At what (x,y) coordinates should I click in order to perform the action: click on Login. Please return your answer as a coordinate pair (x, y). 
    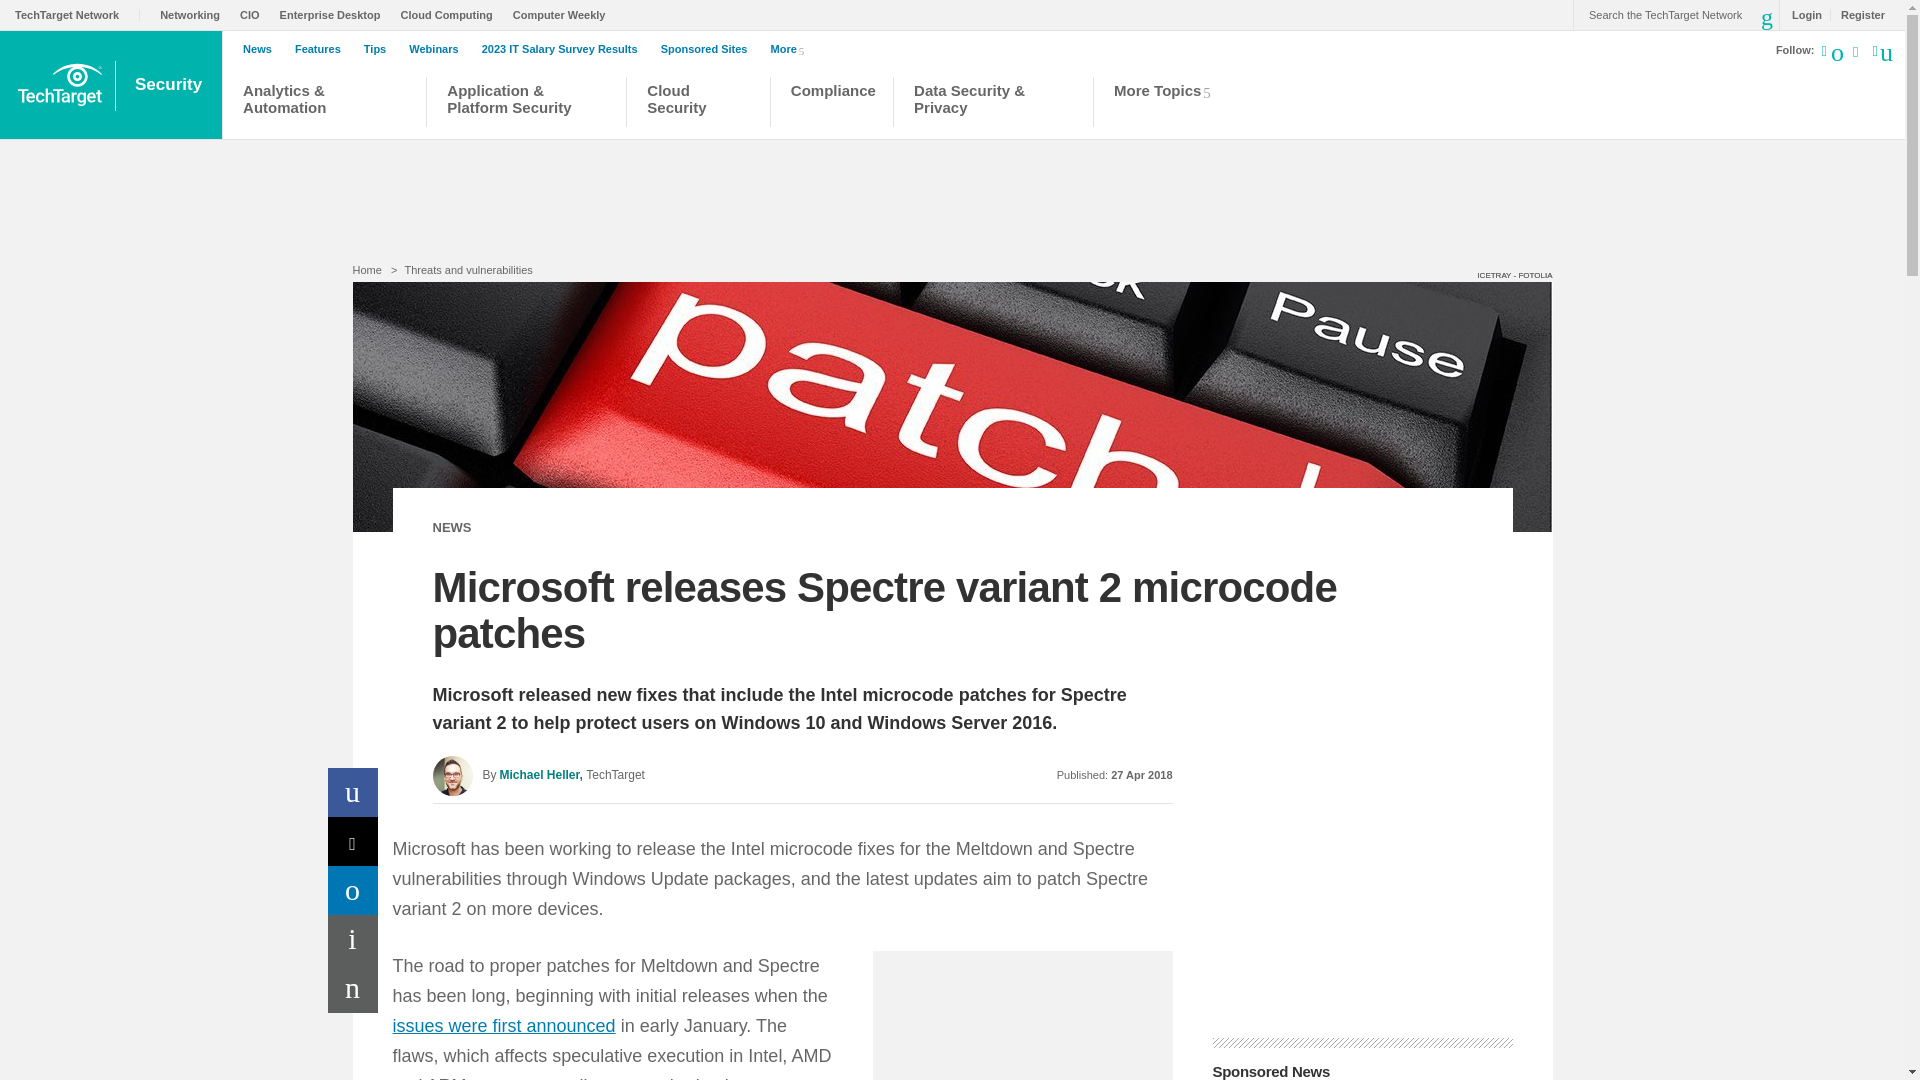
    Looking at the image, I should click on (1802, 14).